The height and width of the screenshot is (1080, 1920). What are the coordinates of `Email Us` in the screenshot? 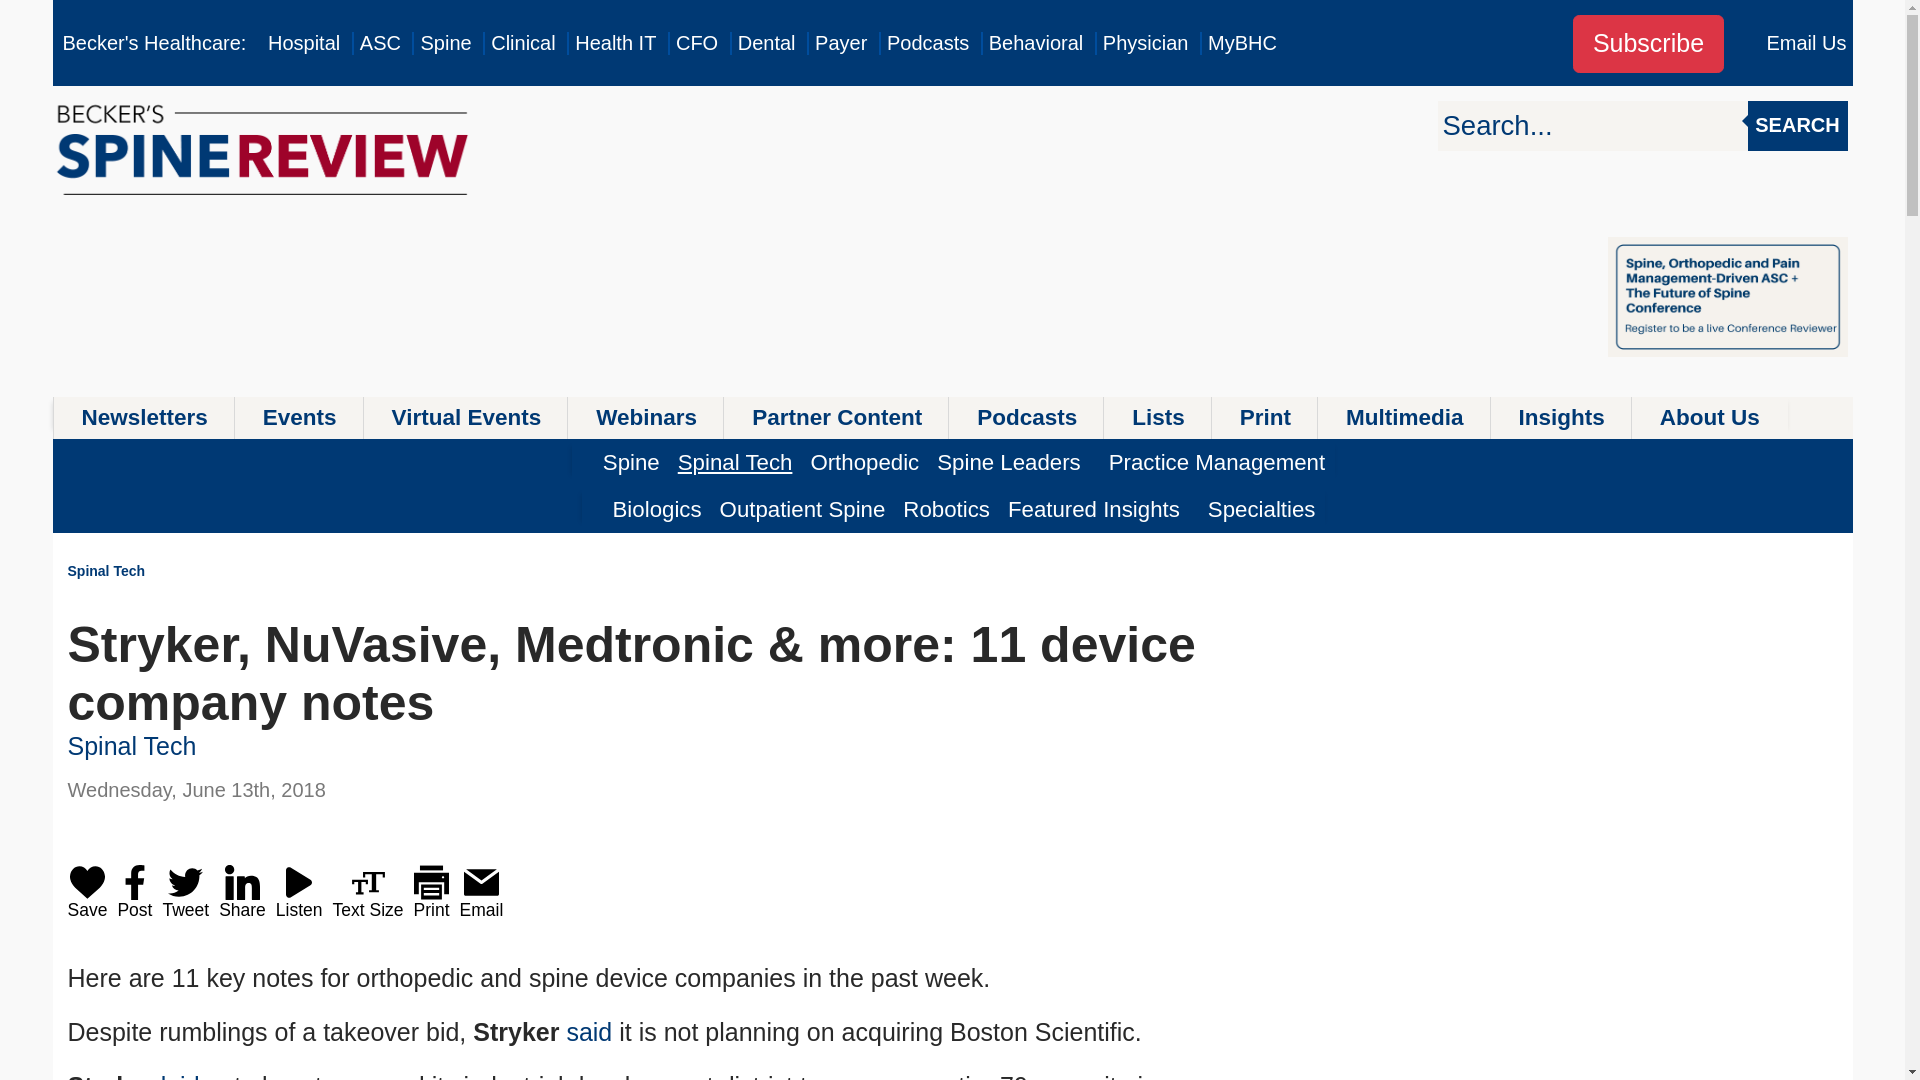 It's located at (1806, 43).